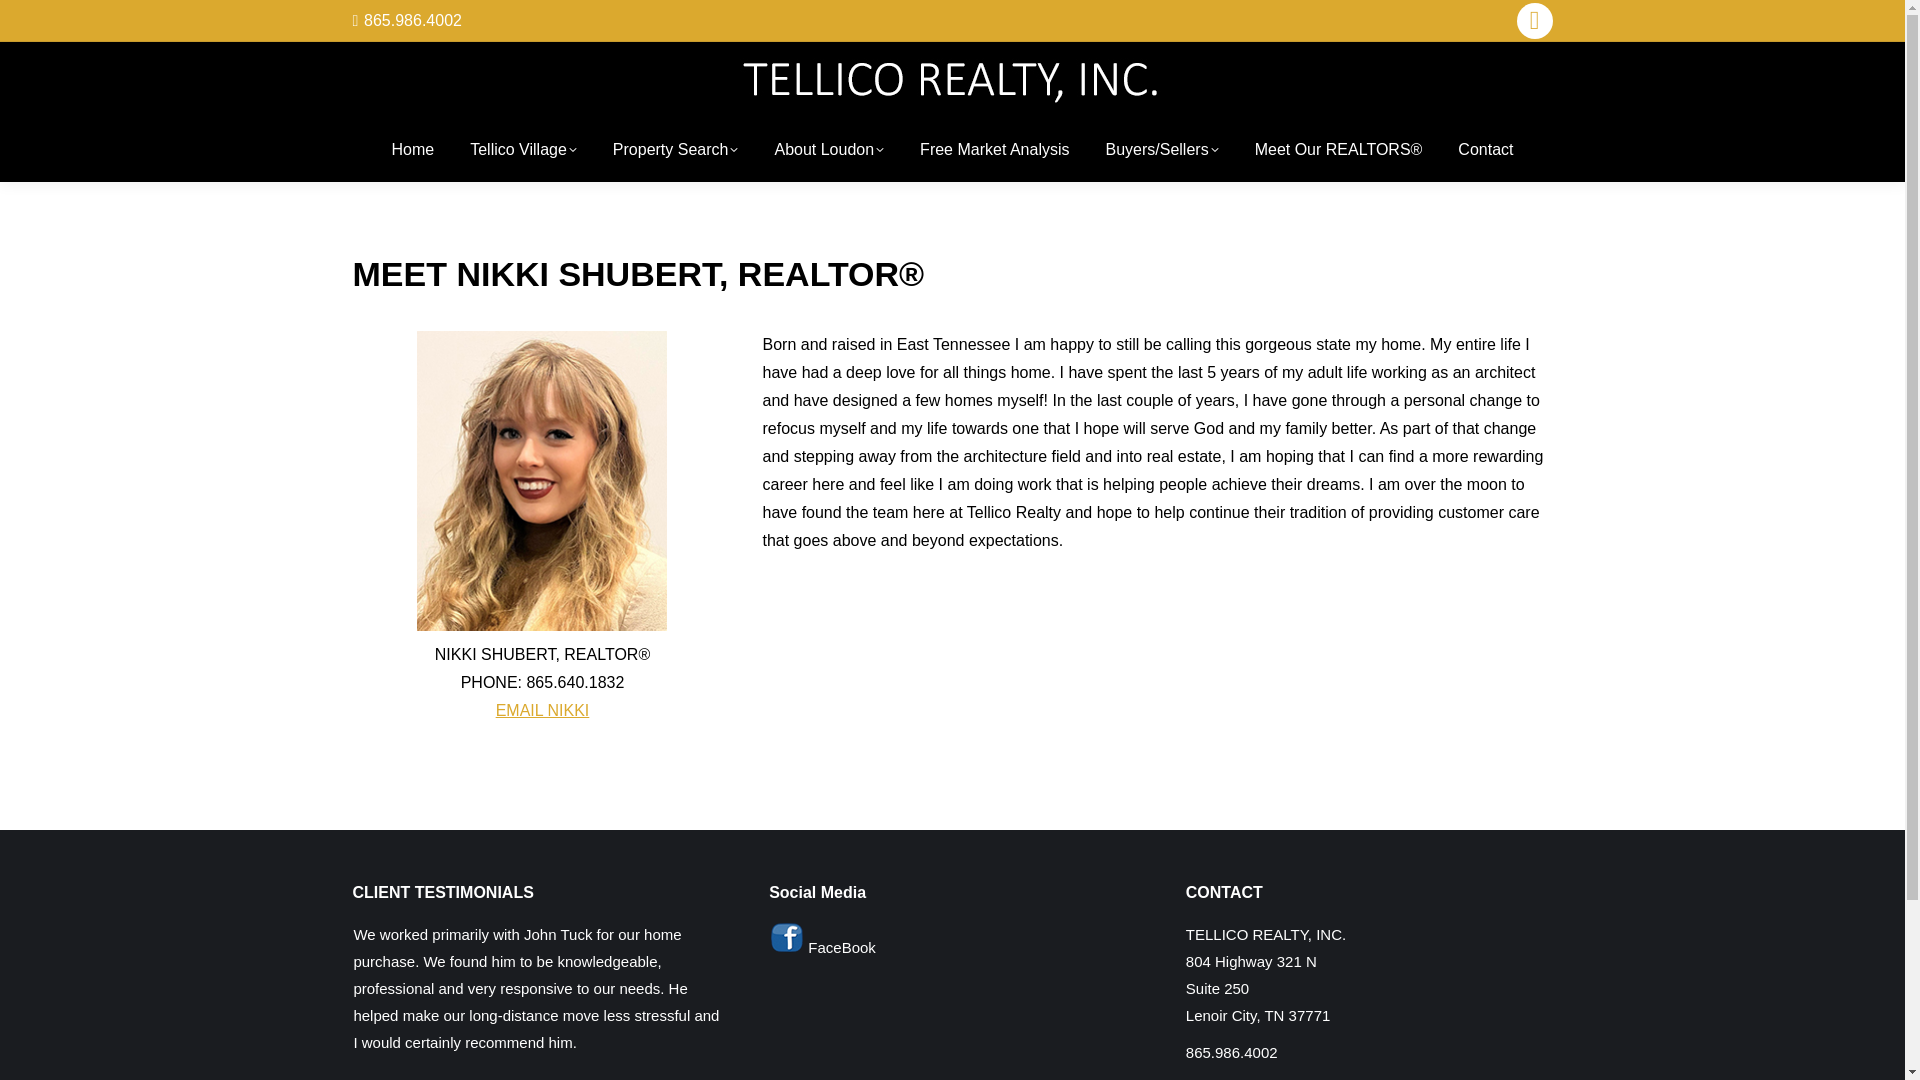 The height and width of the screenshot is (1080, 1920). Describe the element at coordinates (994, 150) in the screenshot. I see `Free Market Analysis` at that location.